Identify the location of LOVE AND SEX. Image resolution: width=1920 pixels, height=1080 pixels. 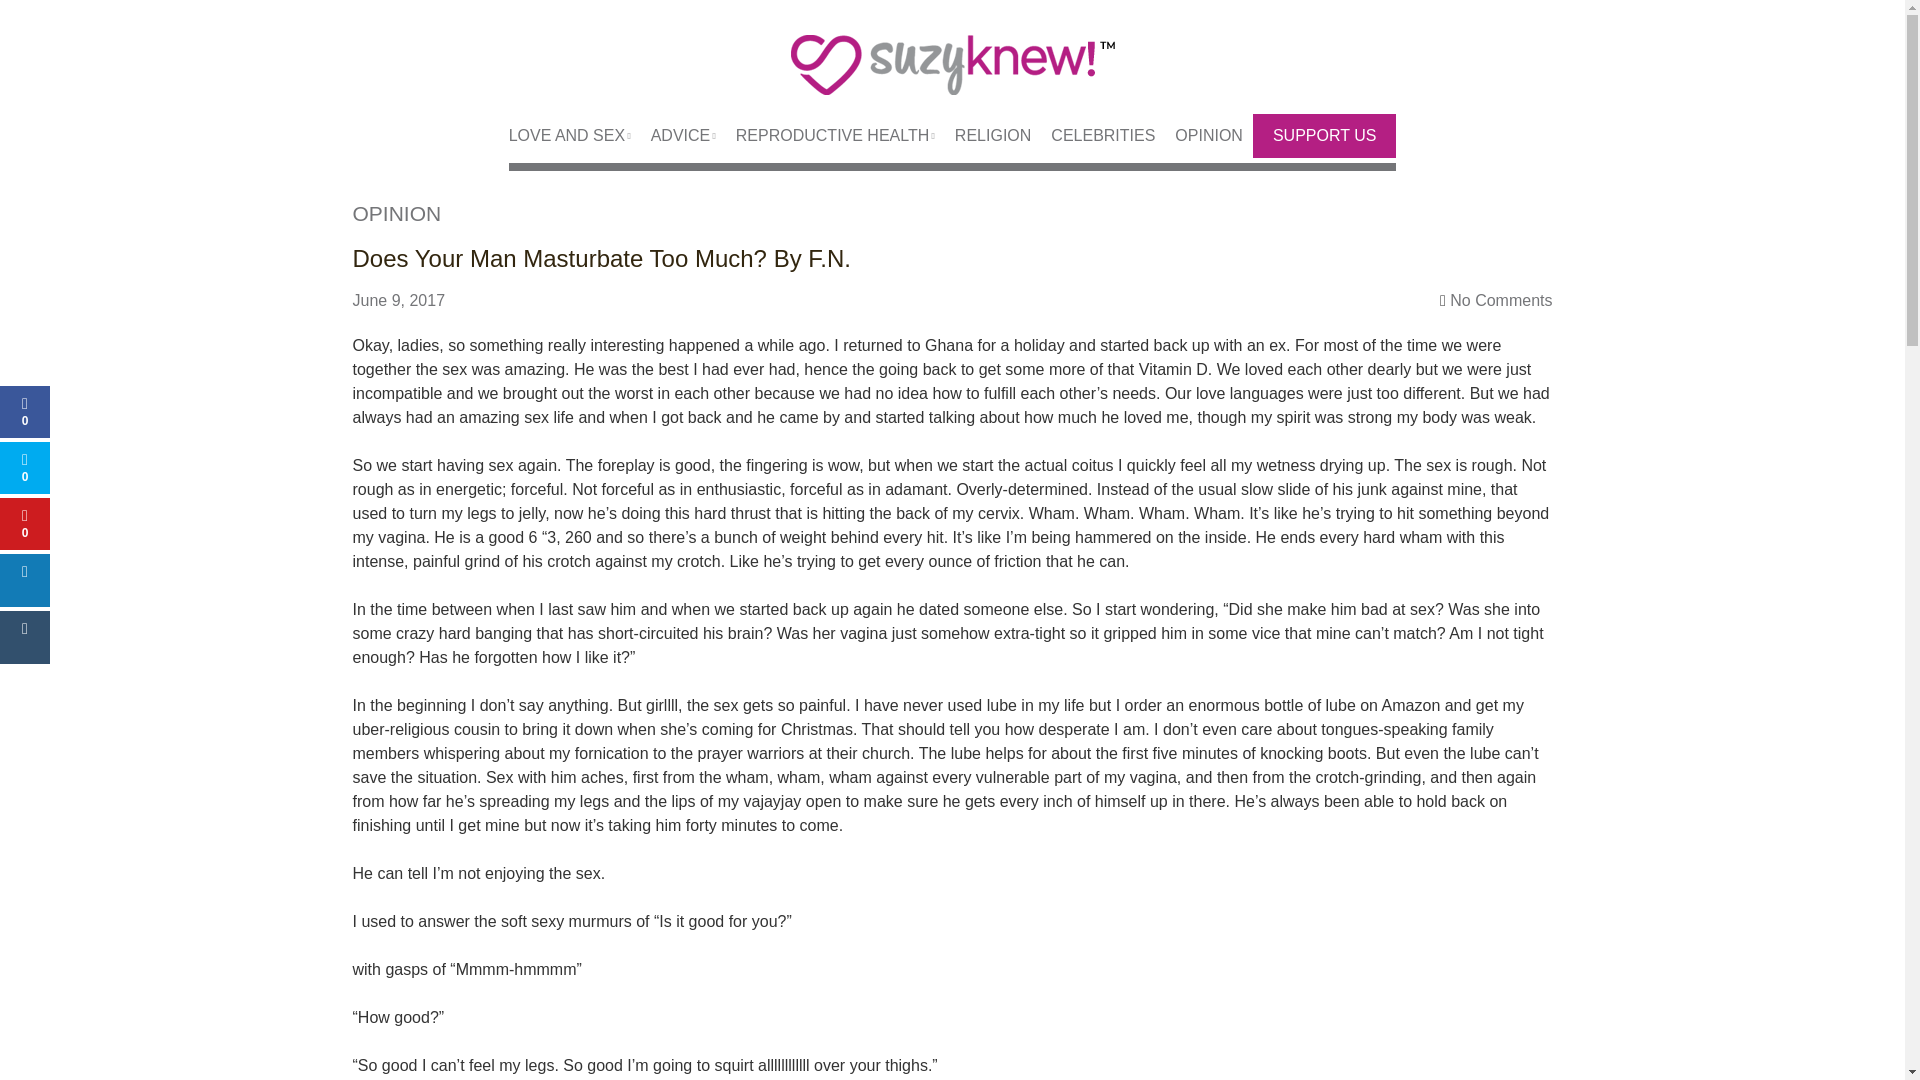
(570, 136).